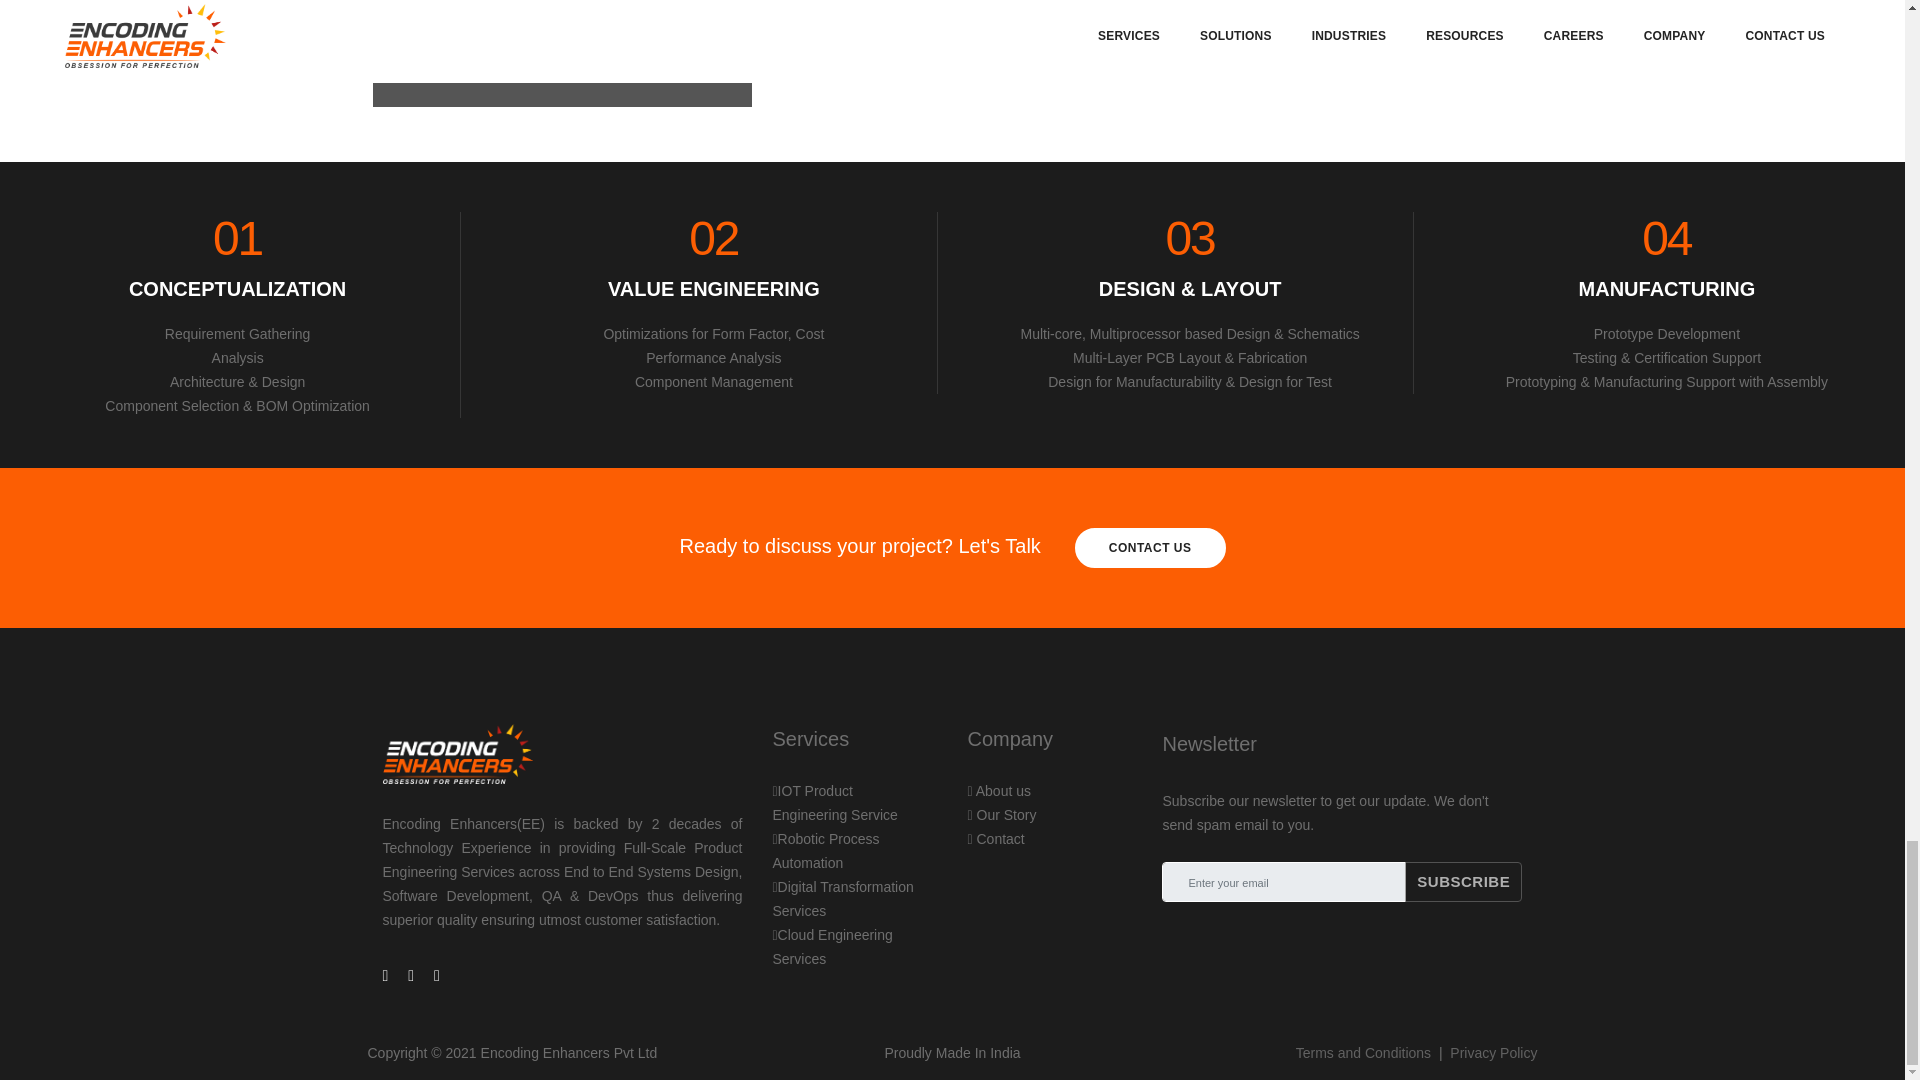  What do you see at coordinates (834, 802) in the screenshot?
I see `CONTACT US` at bounding box center [834, 802].